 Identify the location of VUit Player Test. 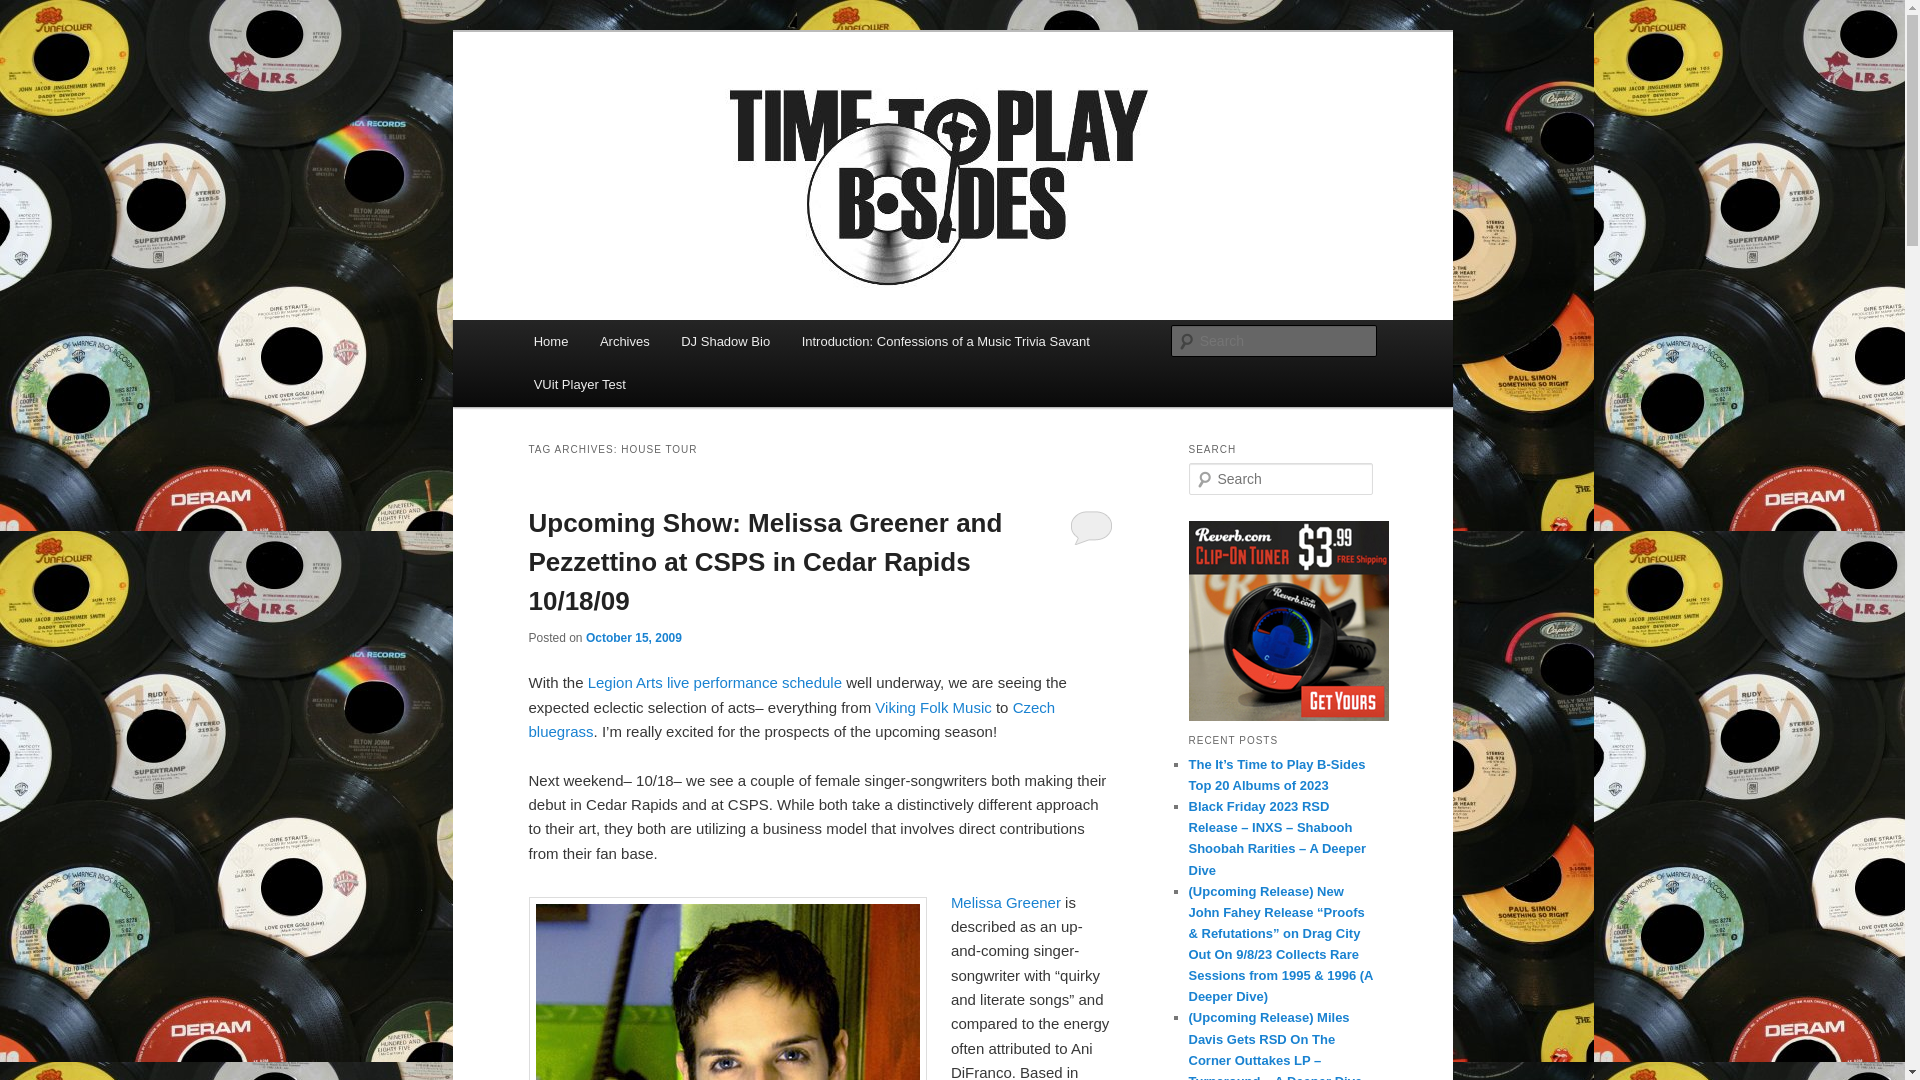
(580, 384).